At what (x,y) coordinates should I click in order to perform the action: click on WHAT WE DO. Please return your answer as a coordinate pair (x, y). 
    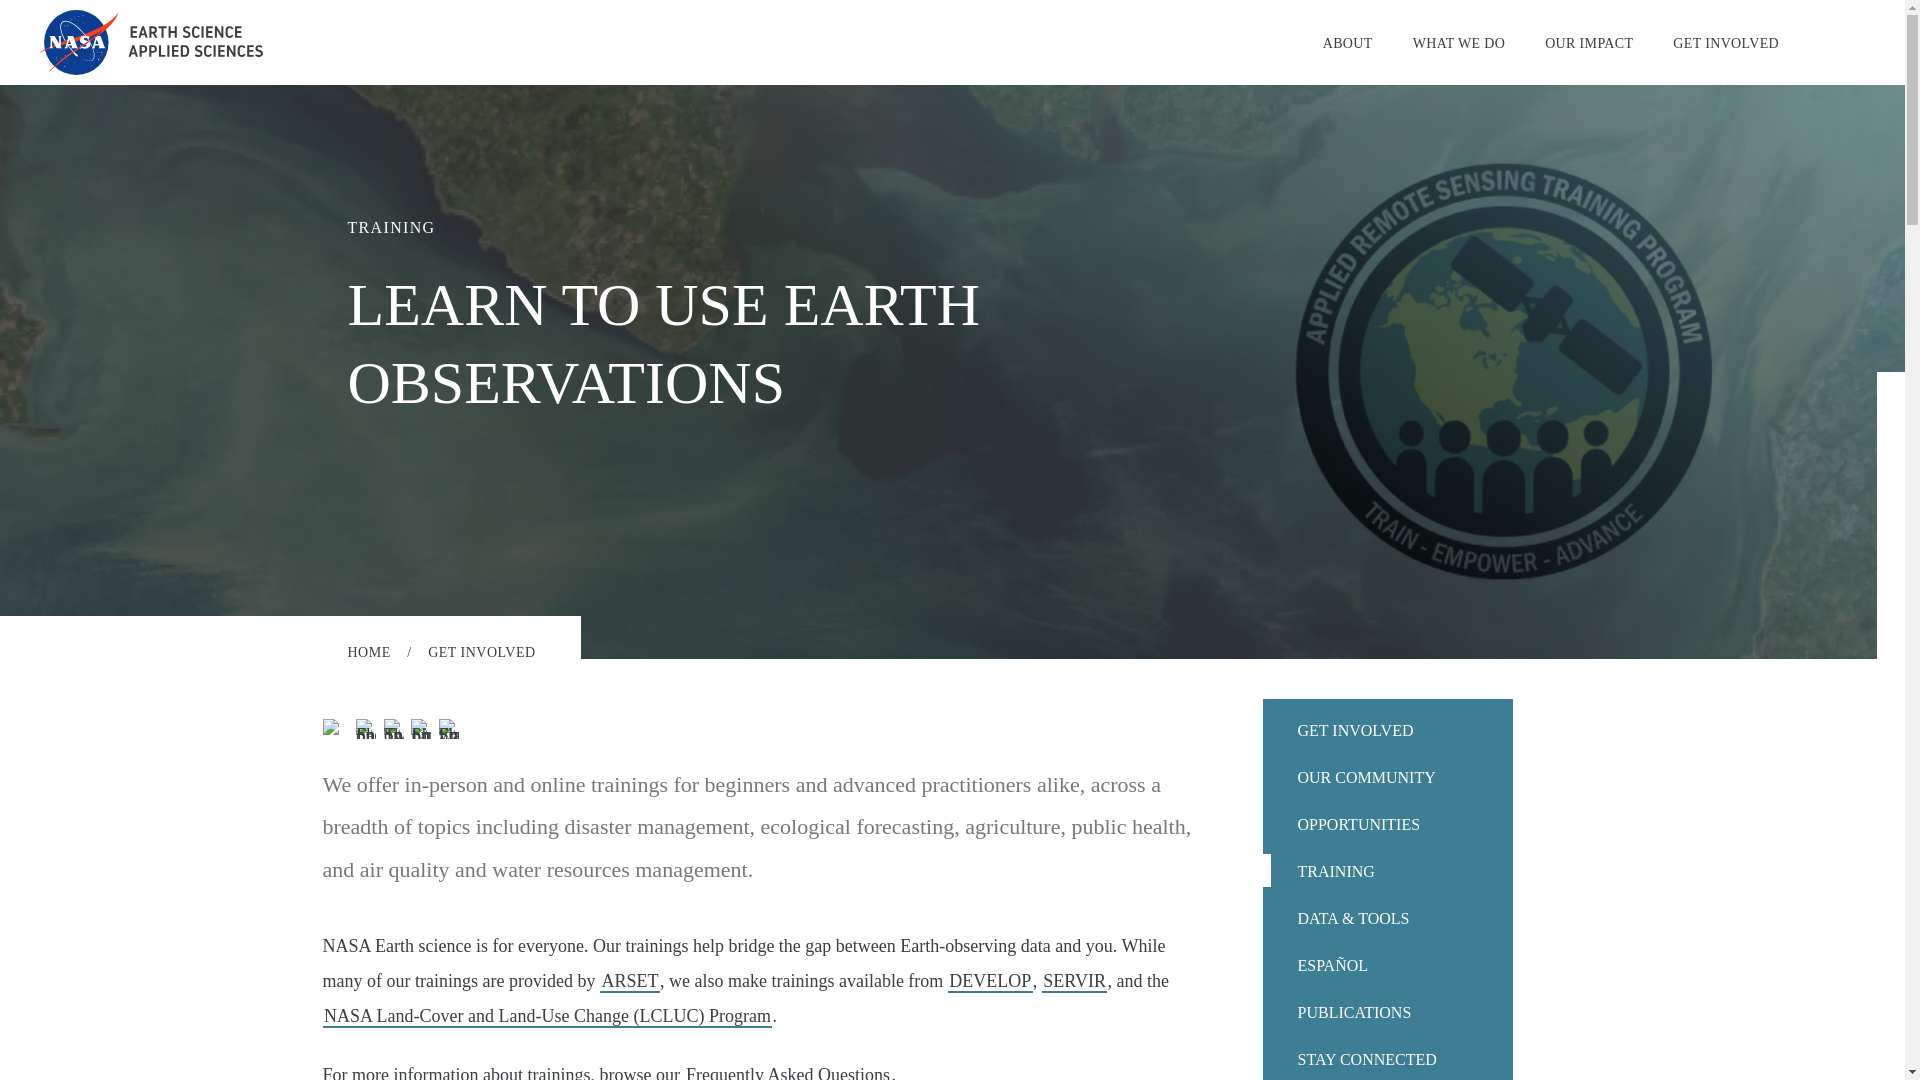
    Looking at the image, I should click on (1458, 42).